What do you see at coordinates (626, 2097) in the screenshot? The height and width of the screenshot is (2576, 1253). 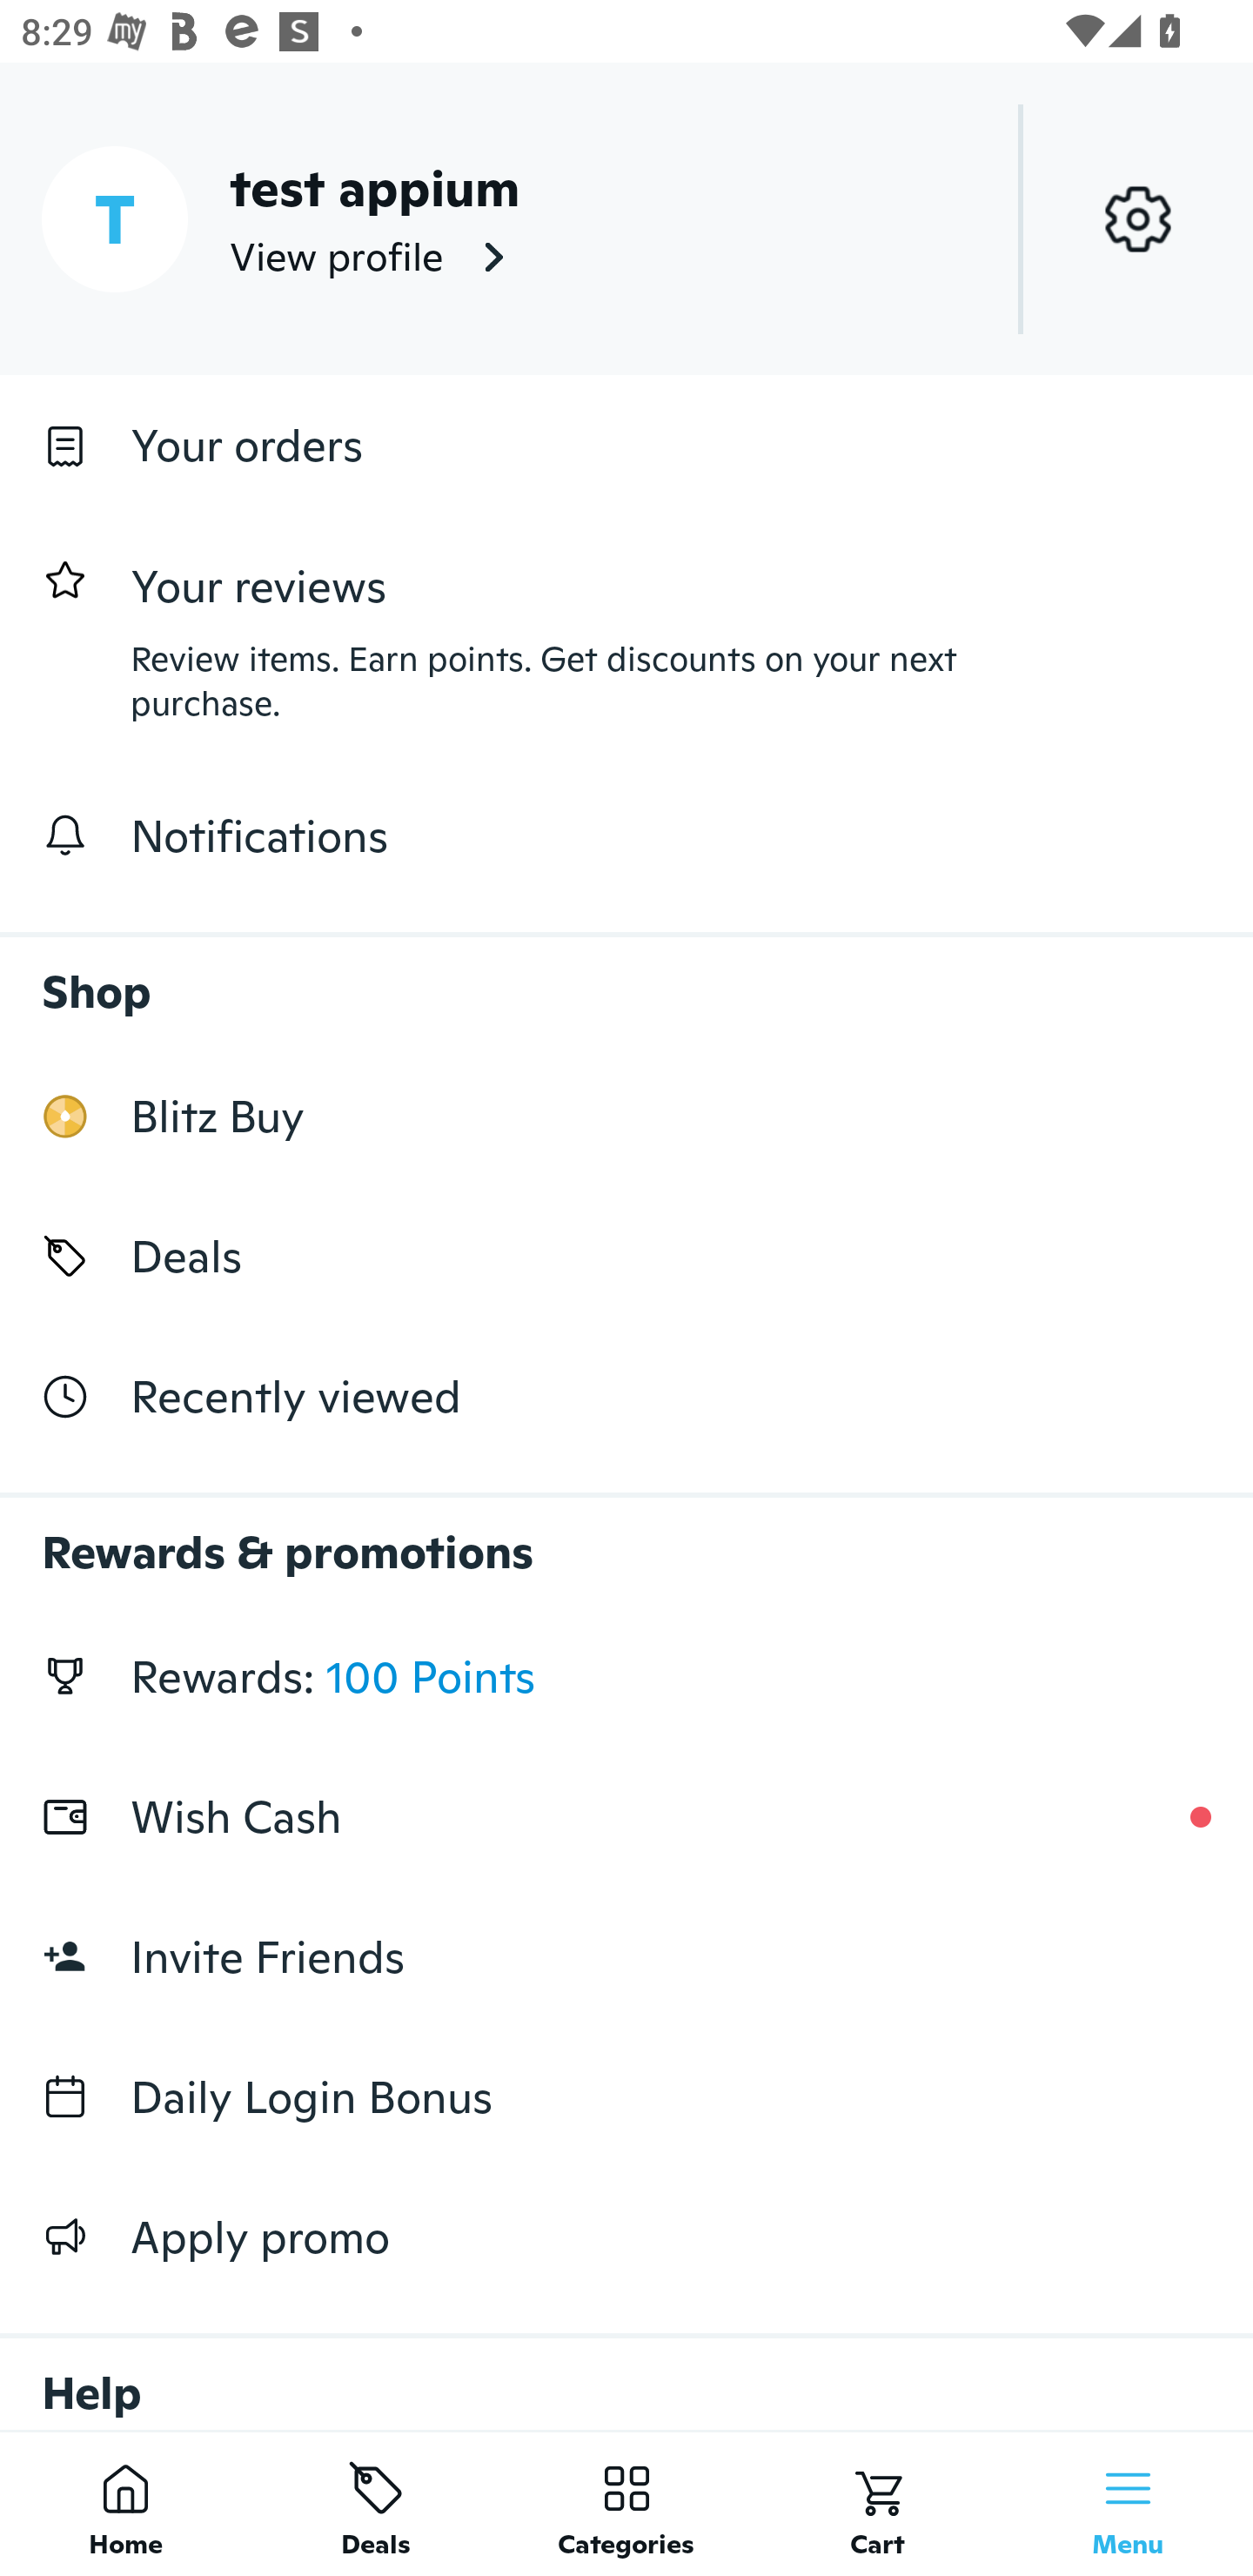 I see `Daily Login Bonus` at bounding box center [626, 2097].